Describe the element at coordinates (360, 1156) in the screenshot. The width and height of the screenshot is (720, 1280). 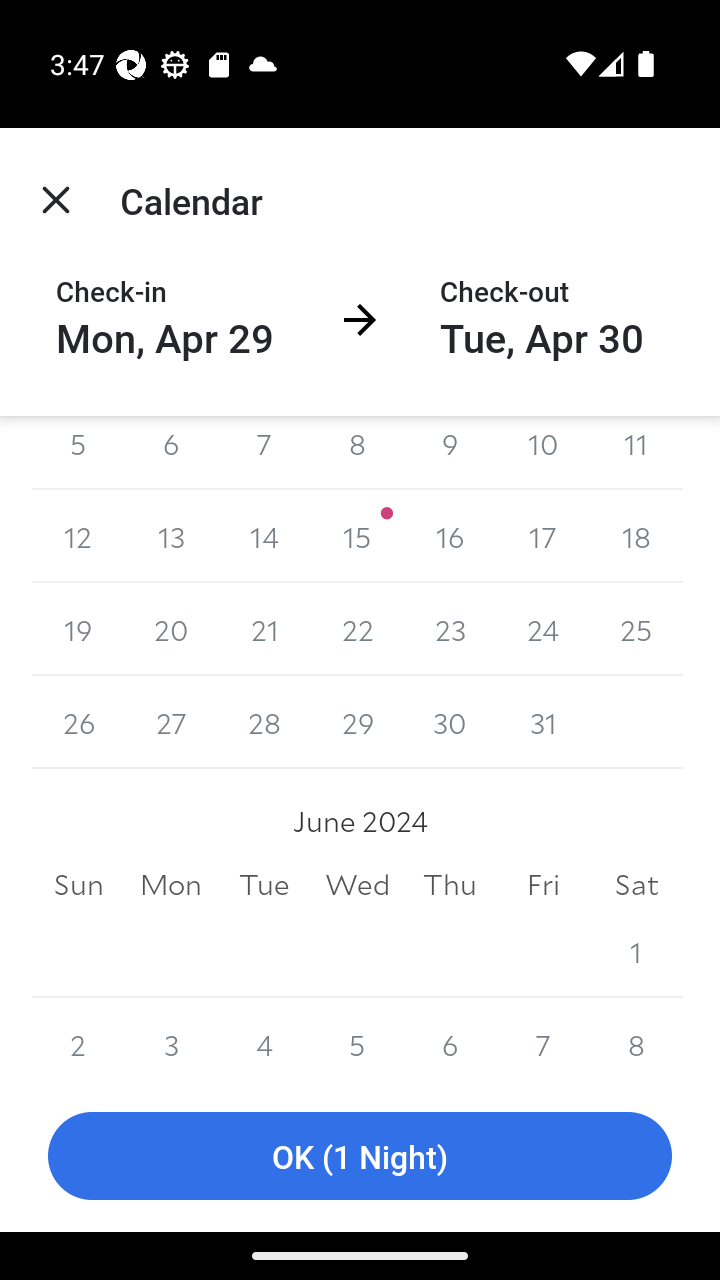
I see `OK (1 Night)` at that location.